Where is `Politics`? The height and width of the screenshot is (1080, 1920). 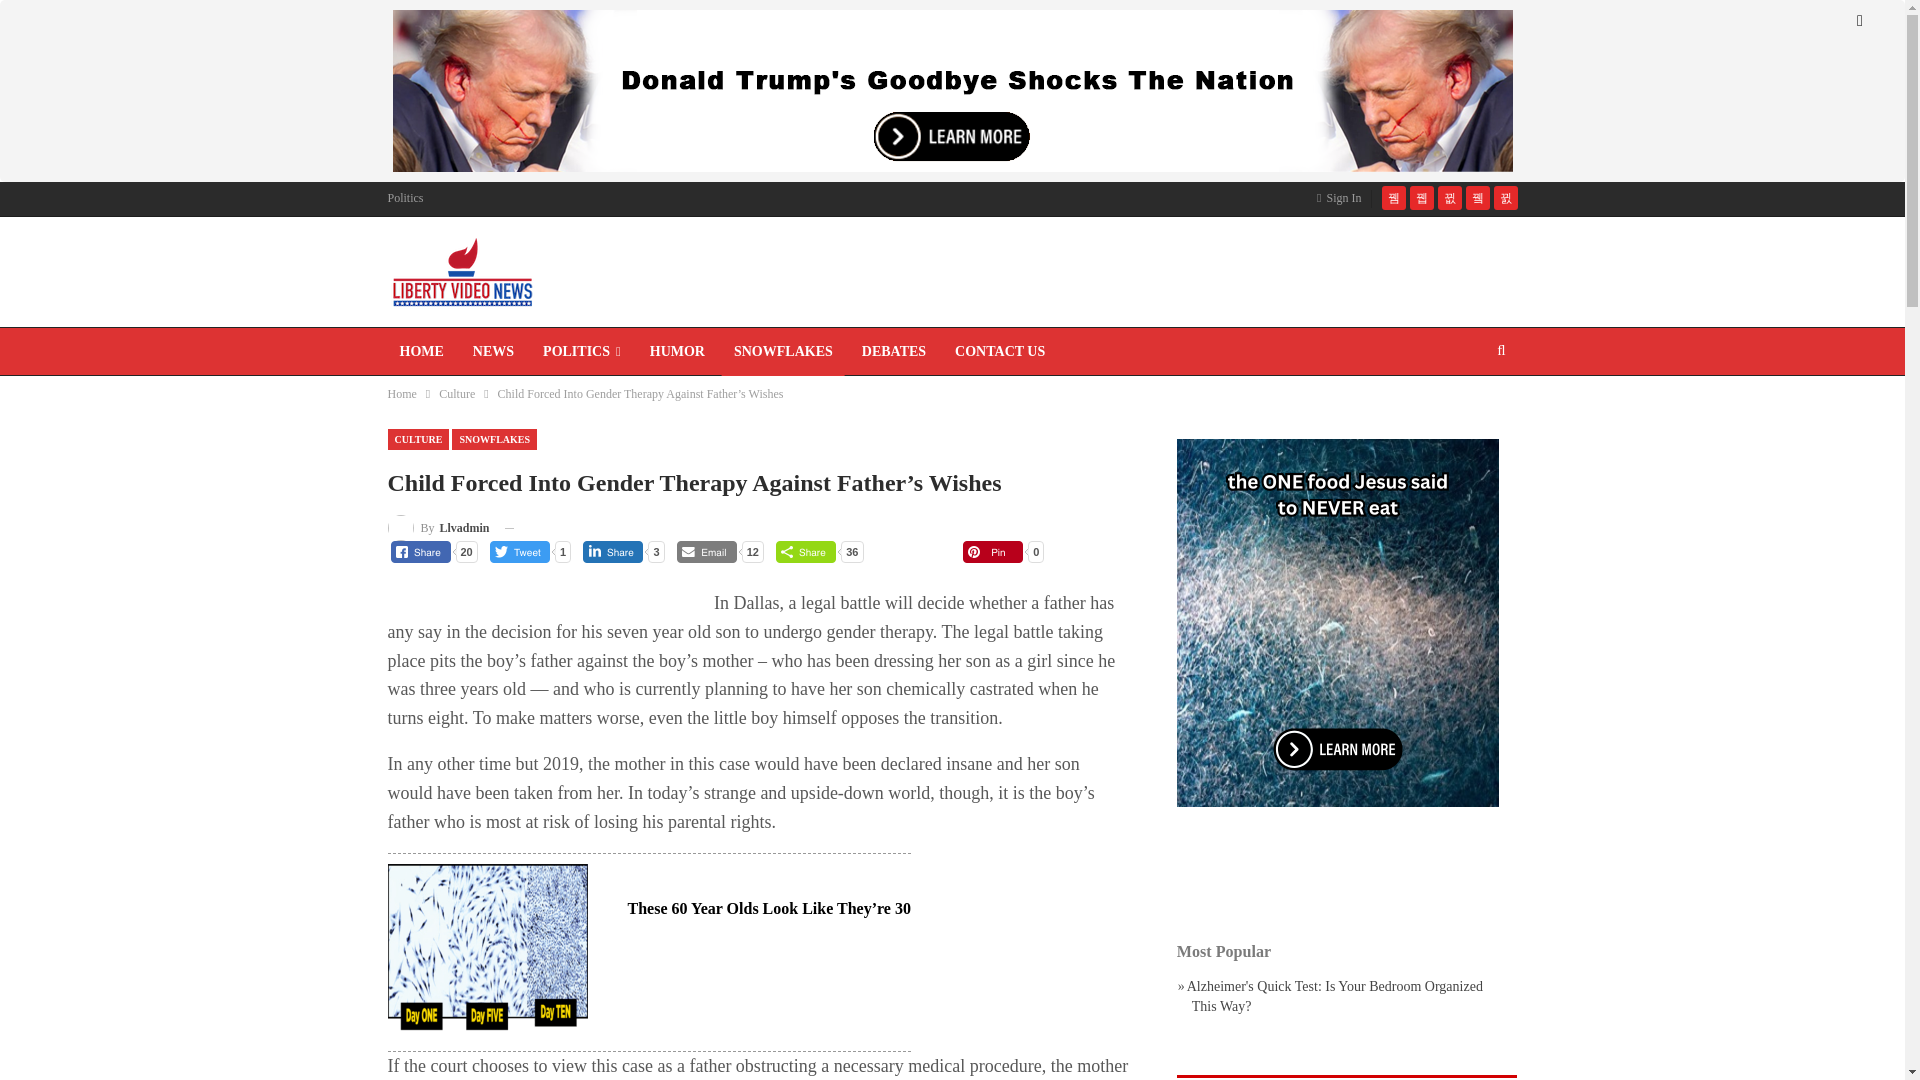 Politics is located at coordinates (406, 198).